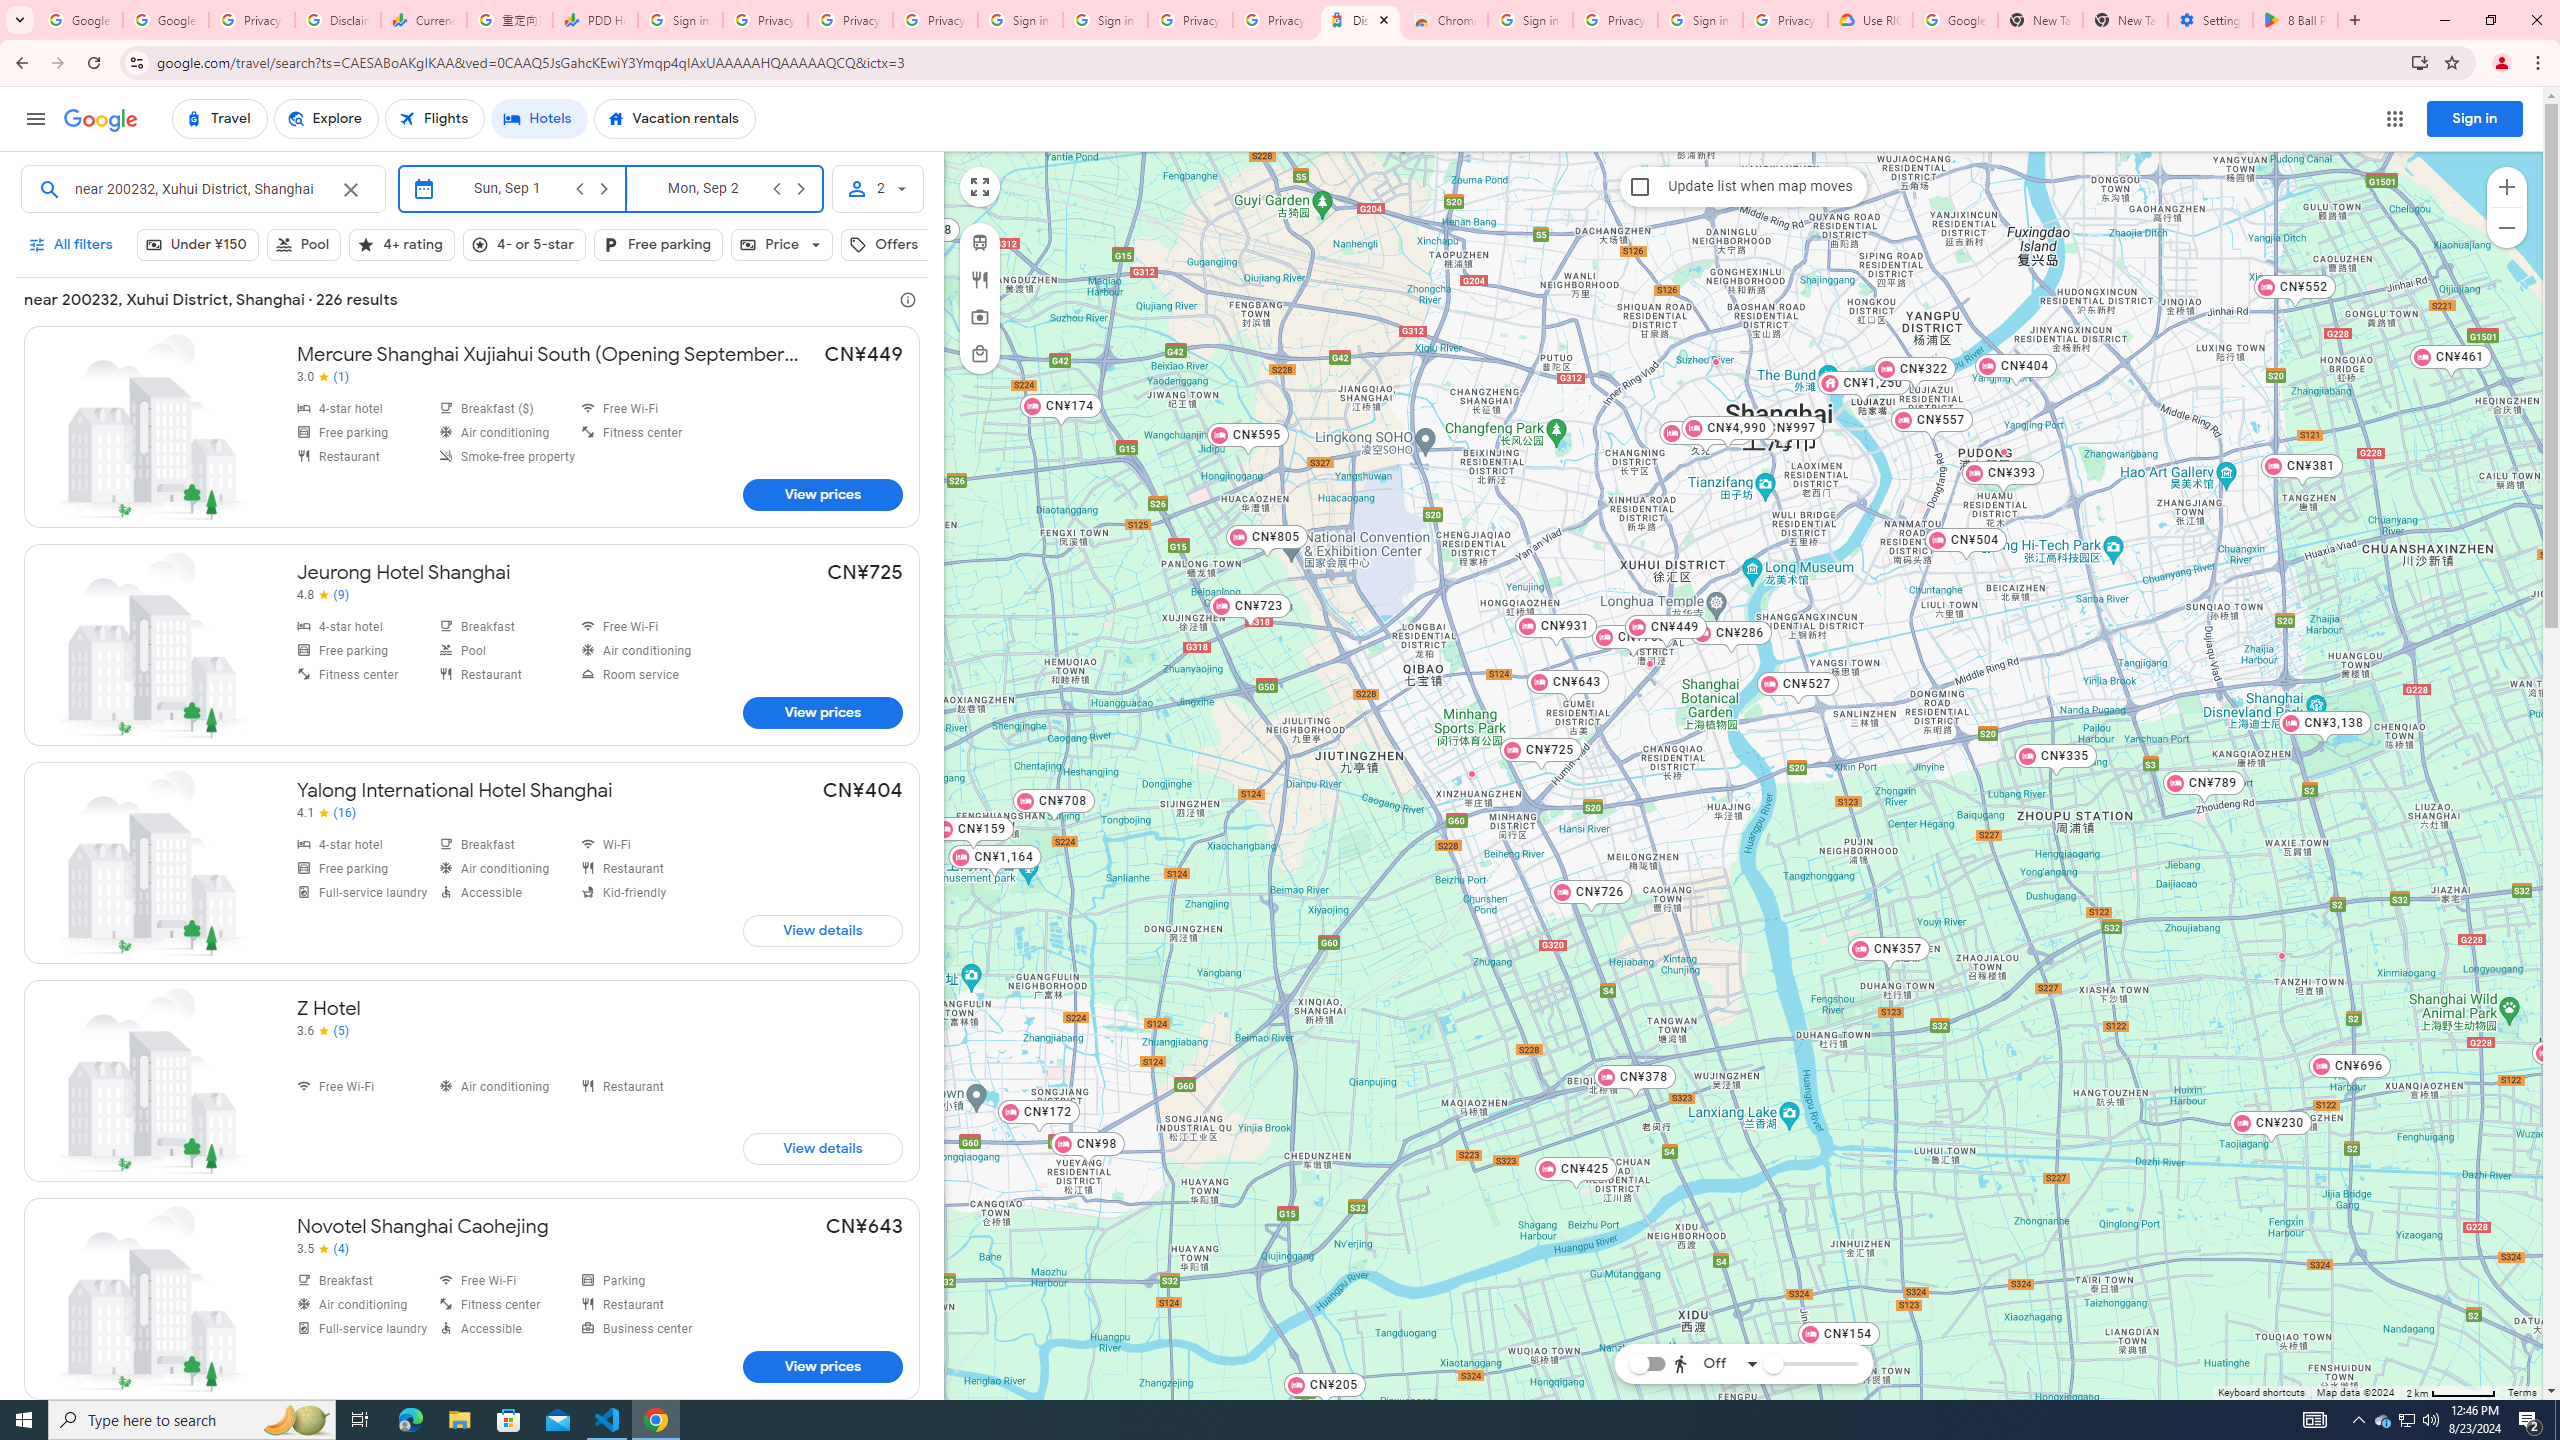 Image resolution: width=2560 pixels, height=1440 pixels. I want to click on Clear, so click(349, 190).